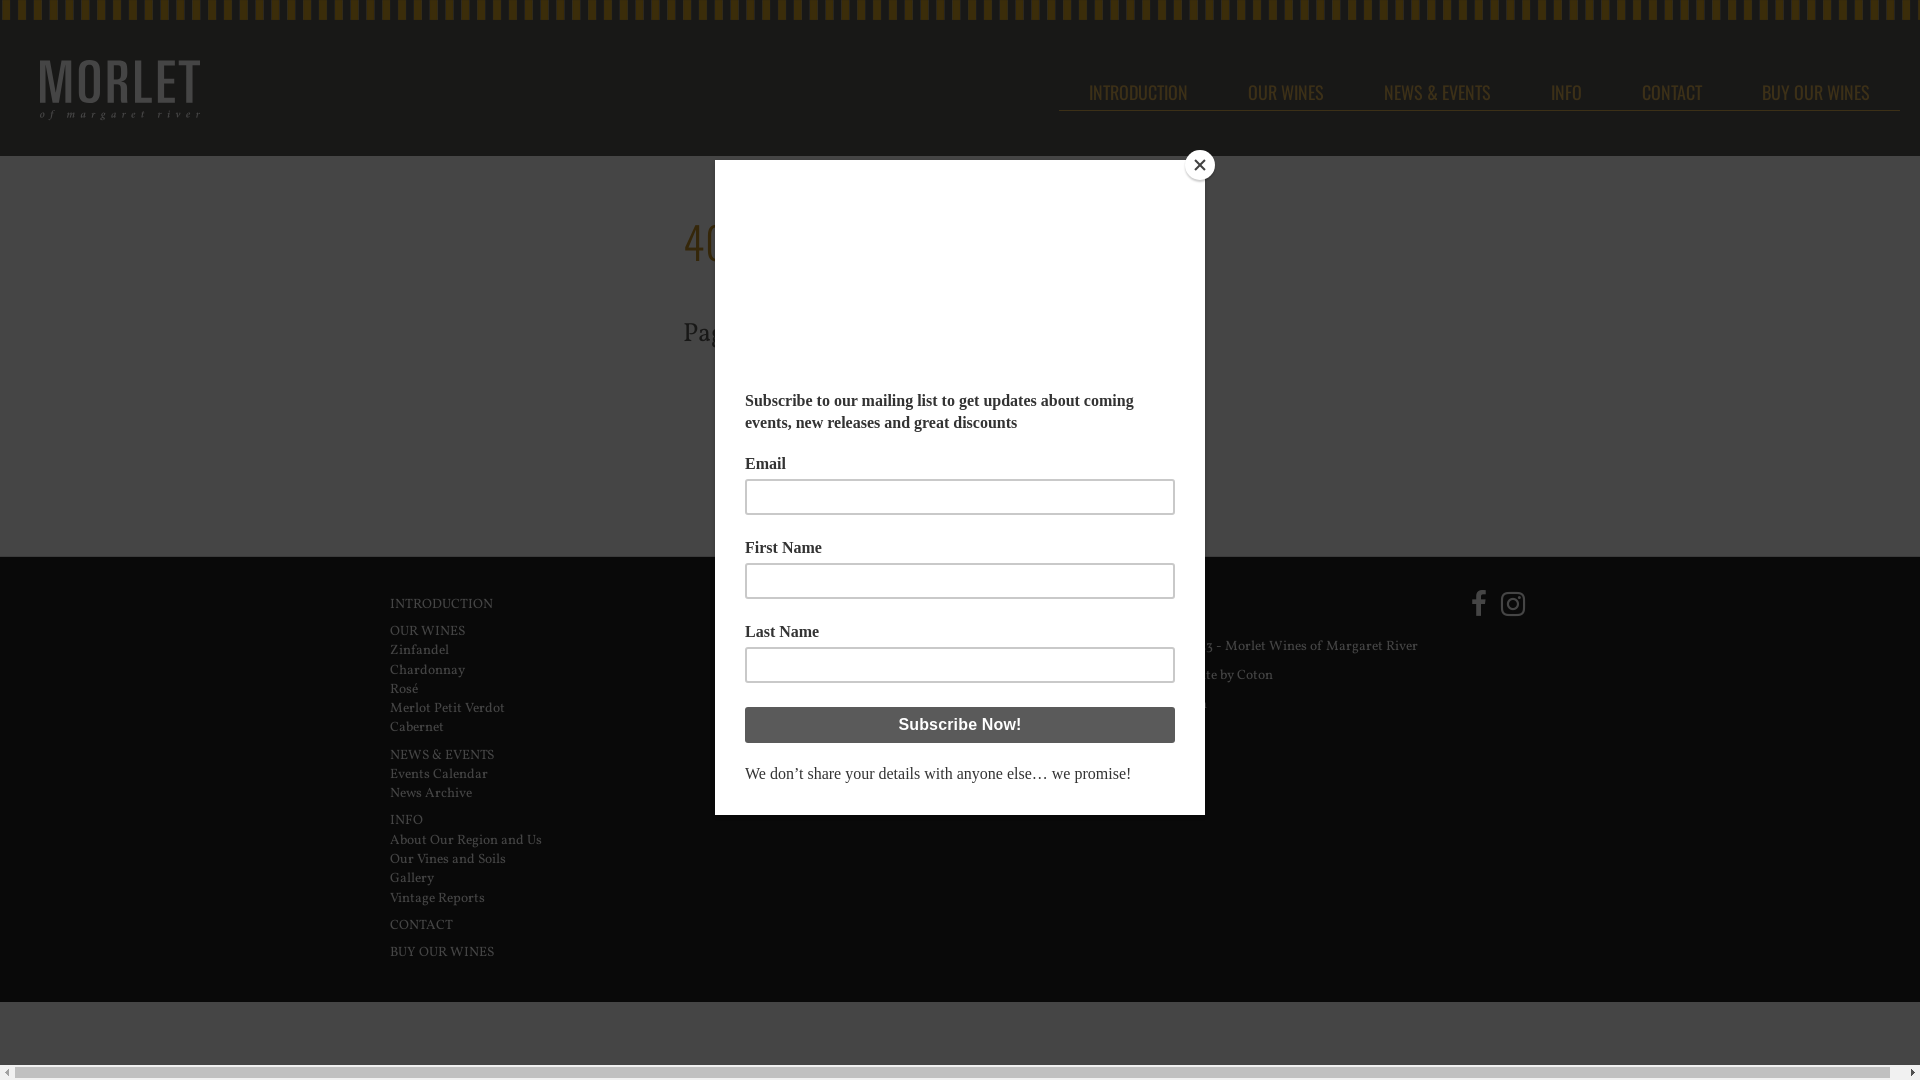 Image resolution: width=1920 pixels, height=1080 pixels. I want to click on Zinfandel, so click(420, 650).